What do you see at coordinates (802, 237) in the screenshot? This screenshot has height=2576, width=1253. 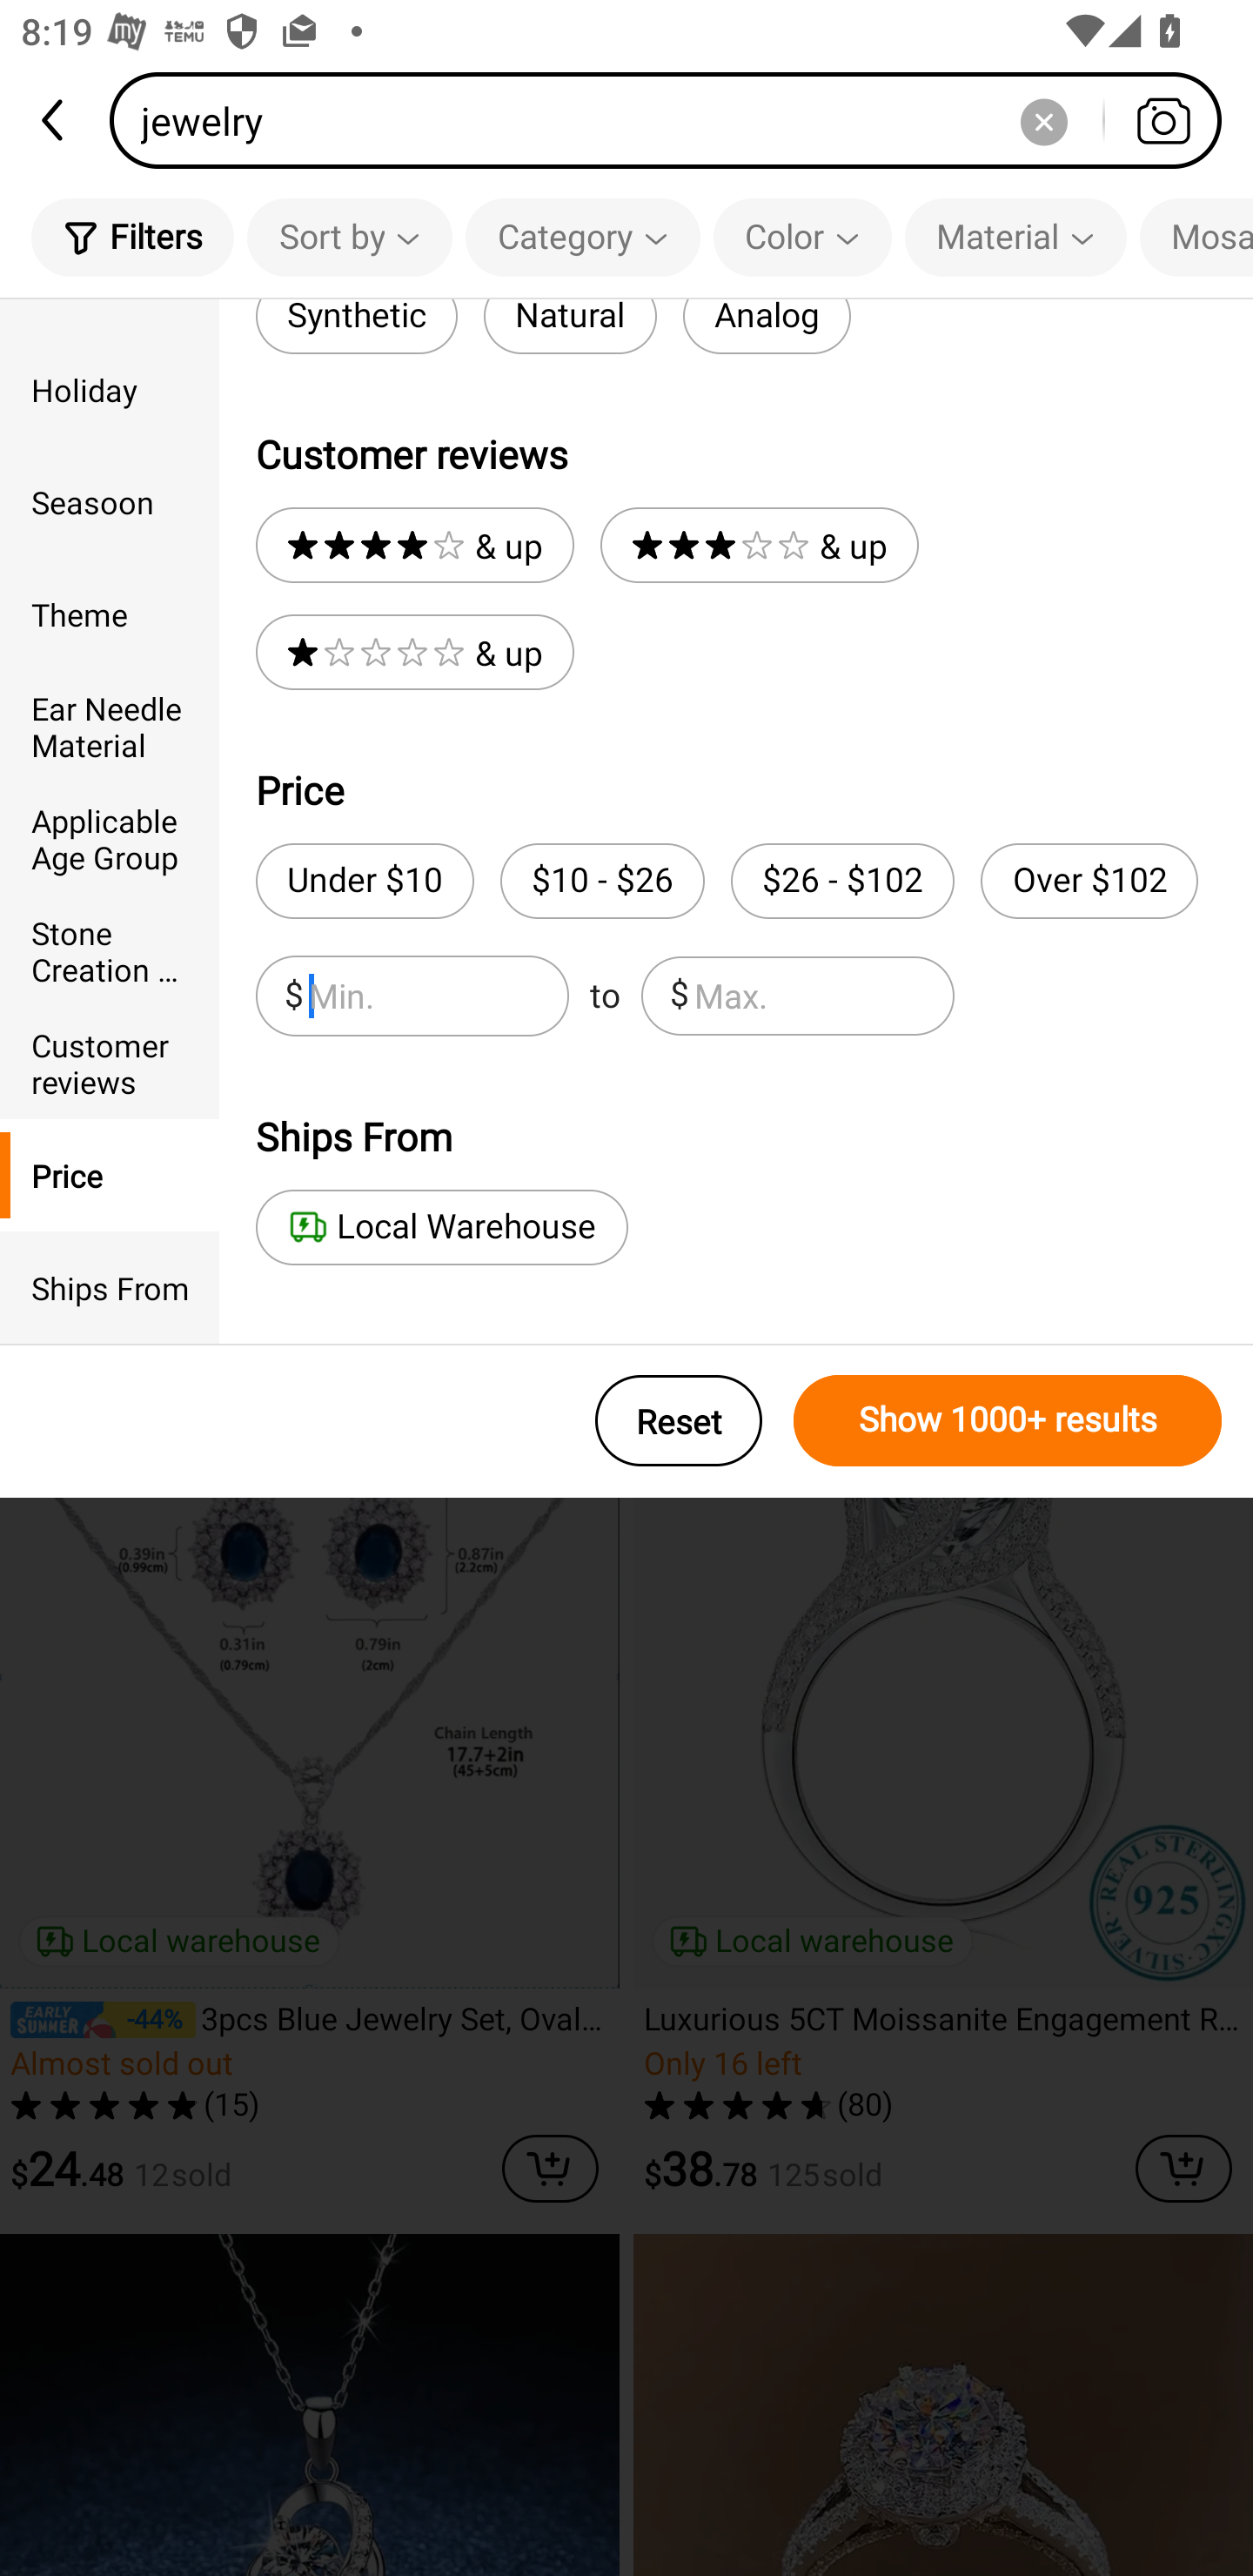 I see `Color` at bounding box center [802, 237].